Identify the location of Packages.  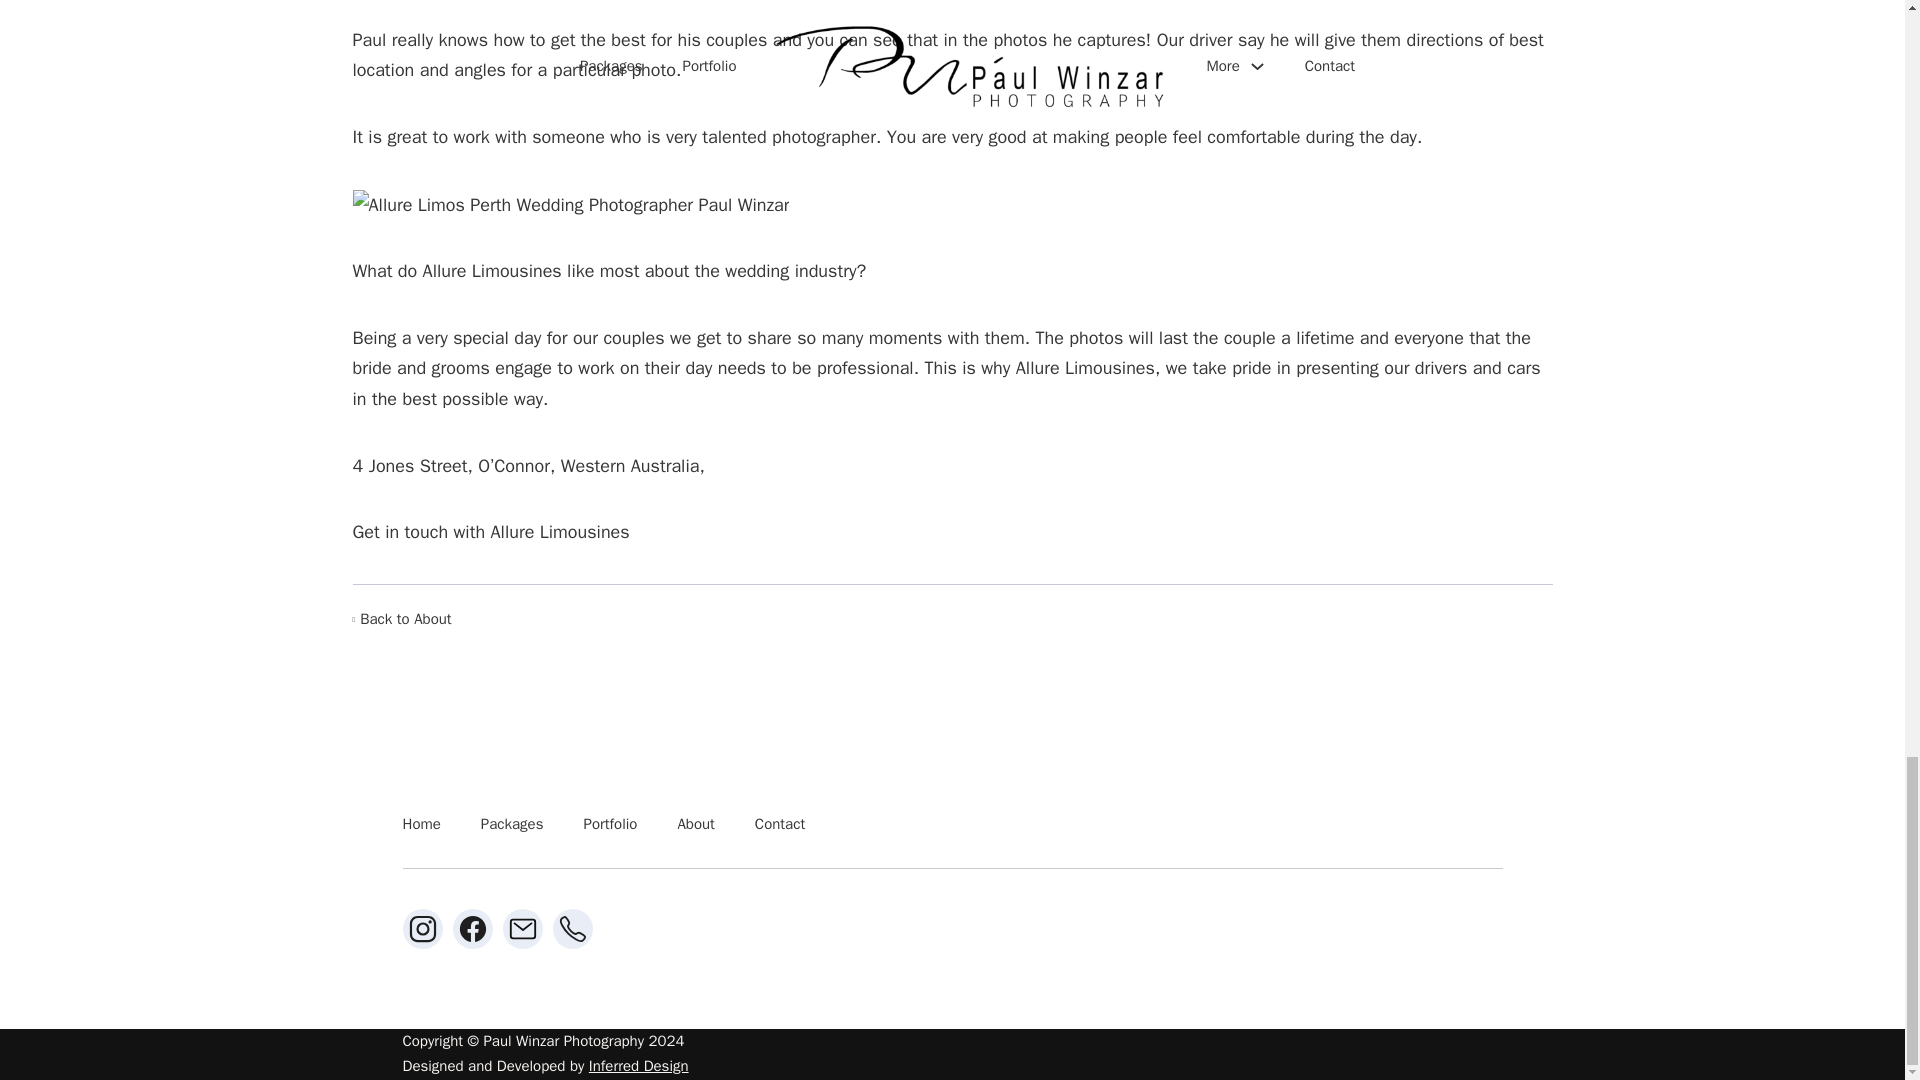
(512, 825).